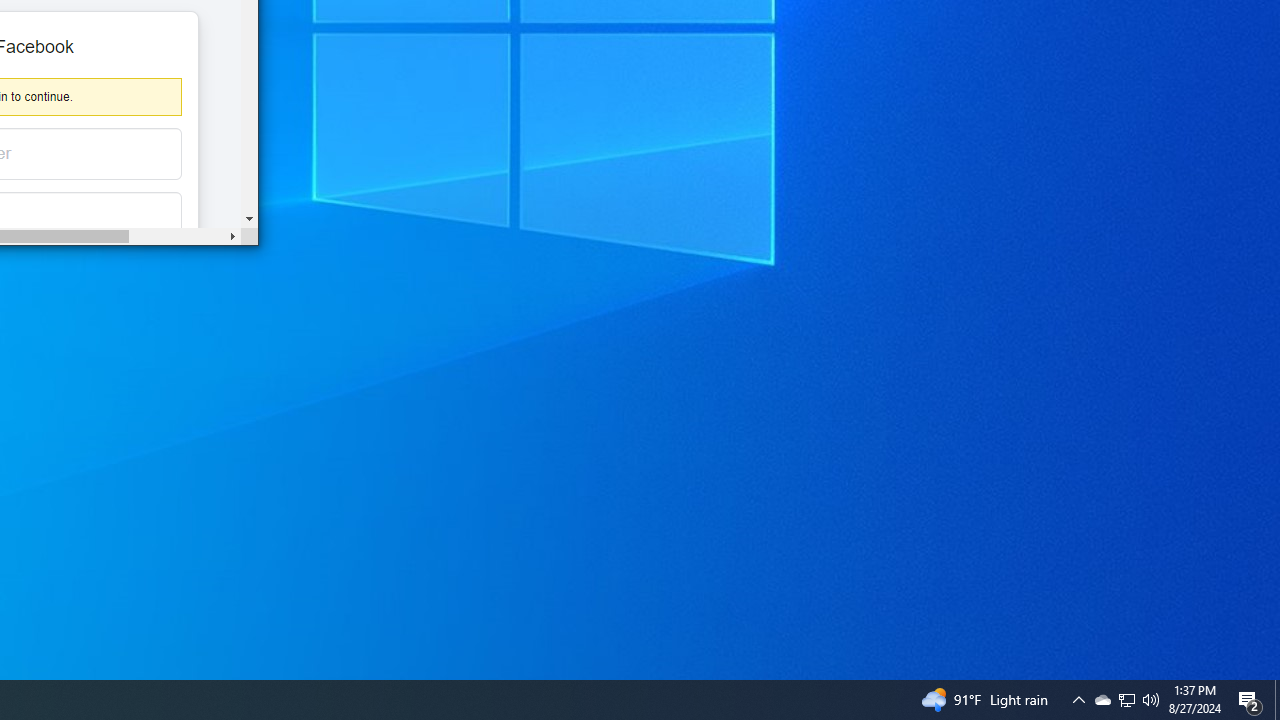 Image resolution: width=1280 pixels, height=720 pixels. Describe the element at coordinates (1277, 700) in the screenshot. I see `Show desktop` at that location.